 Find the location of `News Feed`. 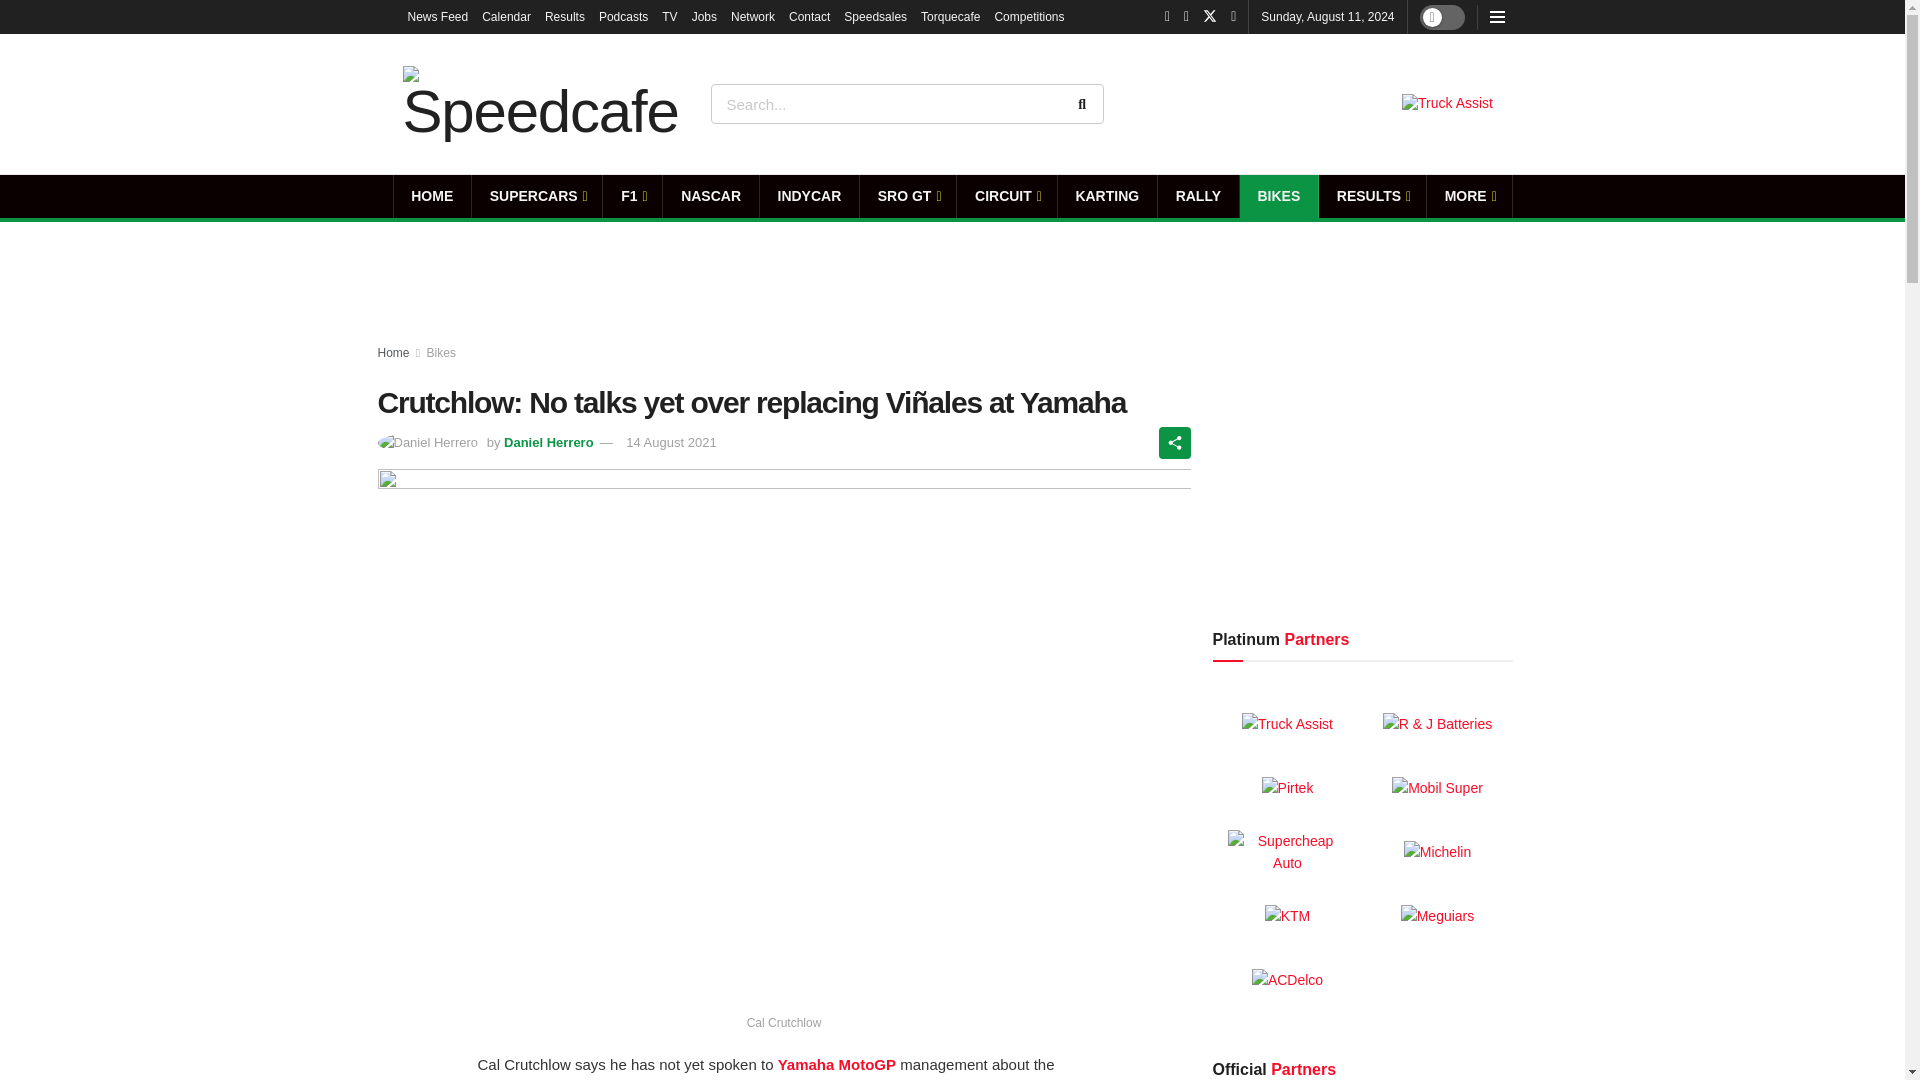

News Feed is located at coordinates (438, 16).